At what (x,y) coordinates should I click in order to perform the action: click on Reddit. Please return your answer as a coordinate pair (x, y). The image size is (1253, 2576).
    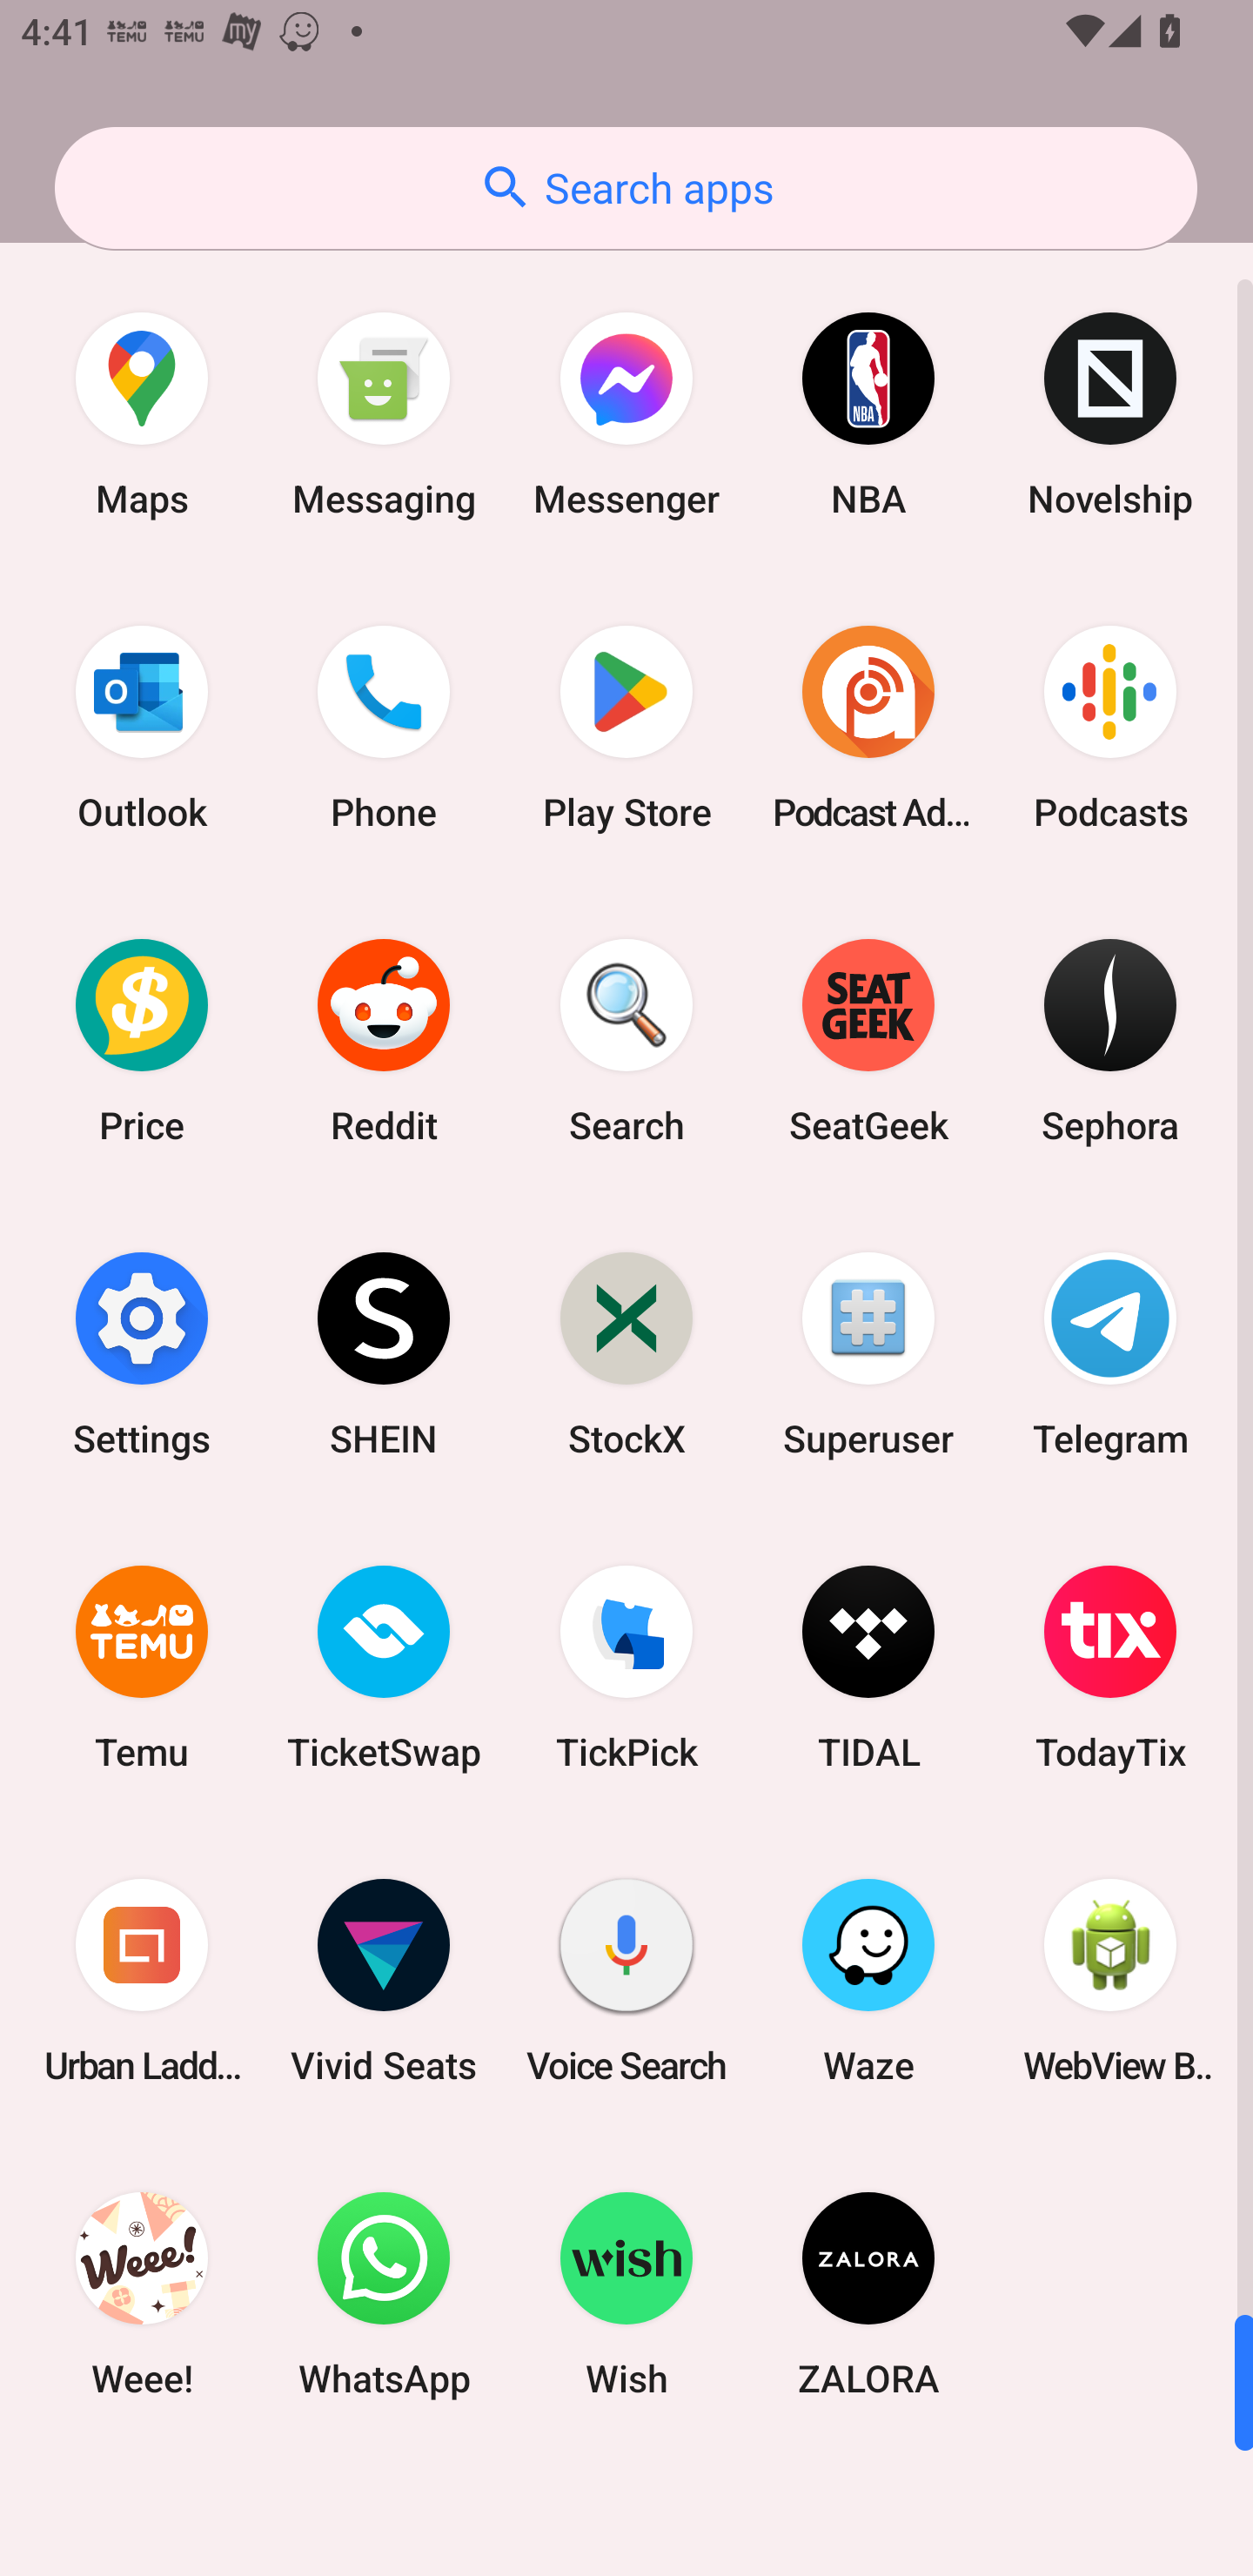
    Looking at the image, I should click on (384, 1041).